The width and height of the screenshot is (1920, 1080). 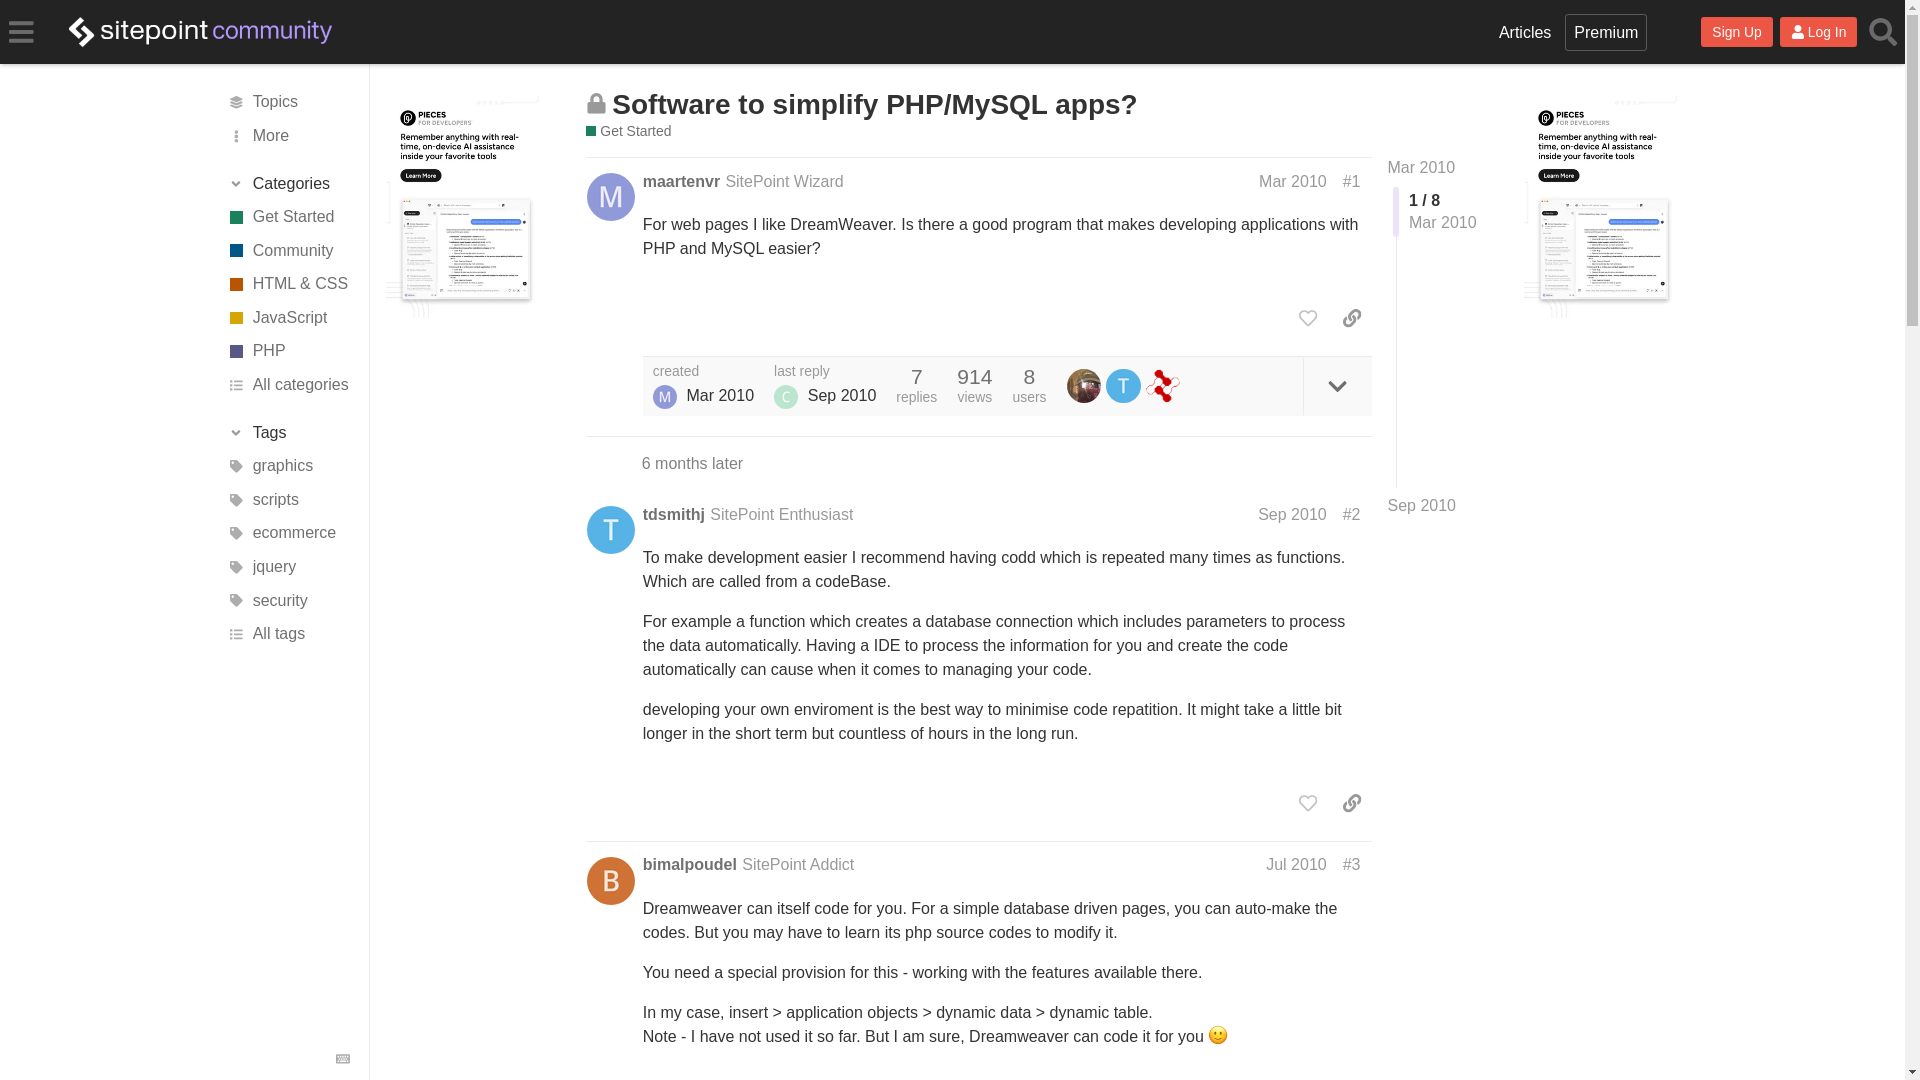 What do you see at coordinates (288, 432) in the screenshot?
I see `Tags` at bounding box center [288, 432].